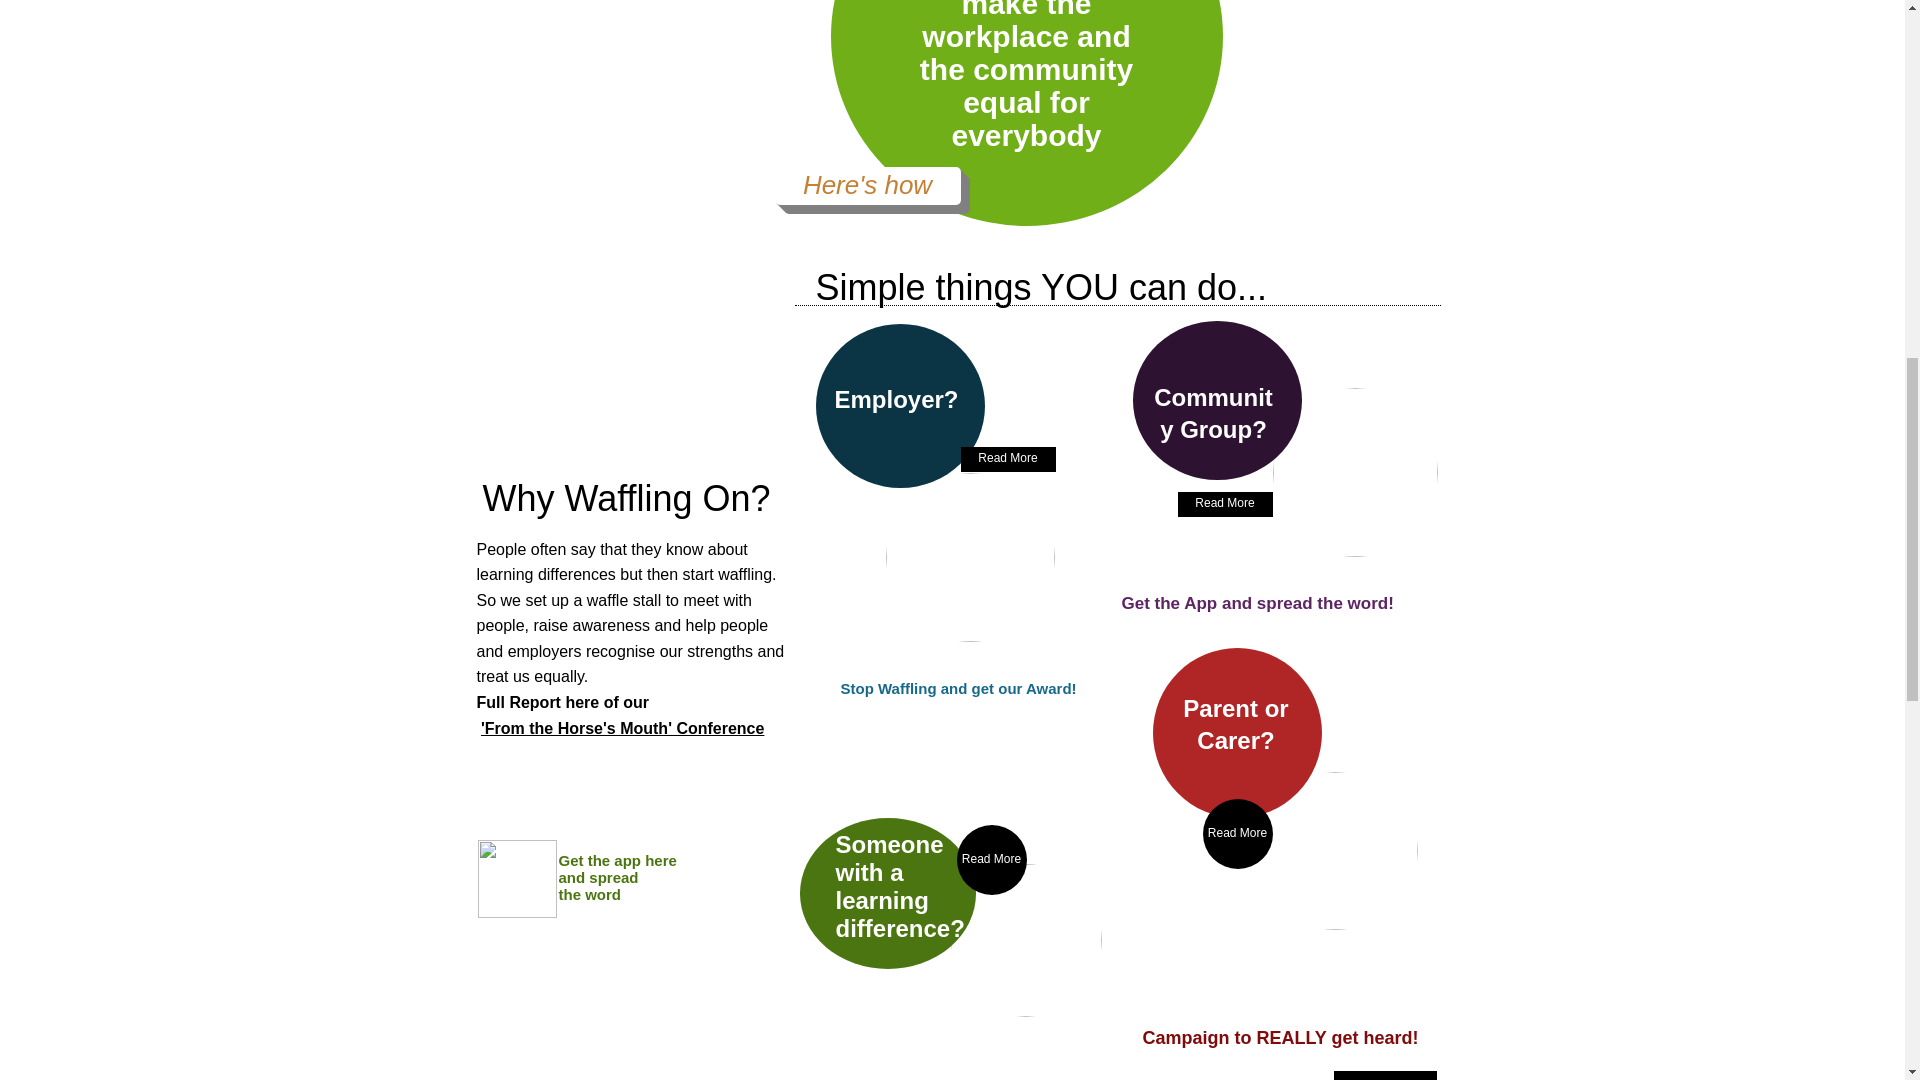 The width and height of the screenshot is (1920, 1080). What do you see at coordinates (990, 860) in the screenshot?
I see `Read More` at bounding box center [990, 860].